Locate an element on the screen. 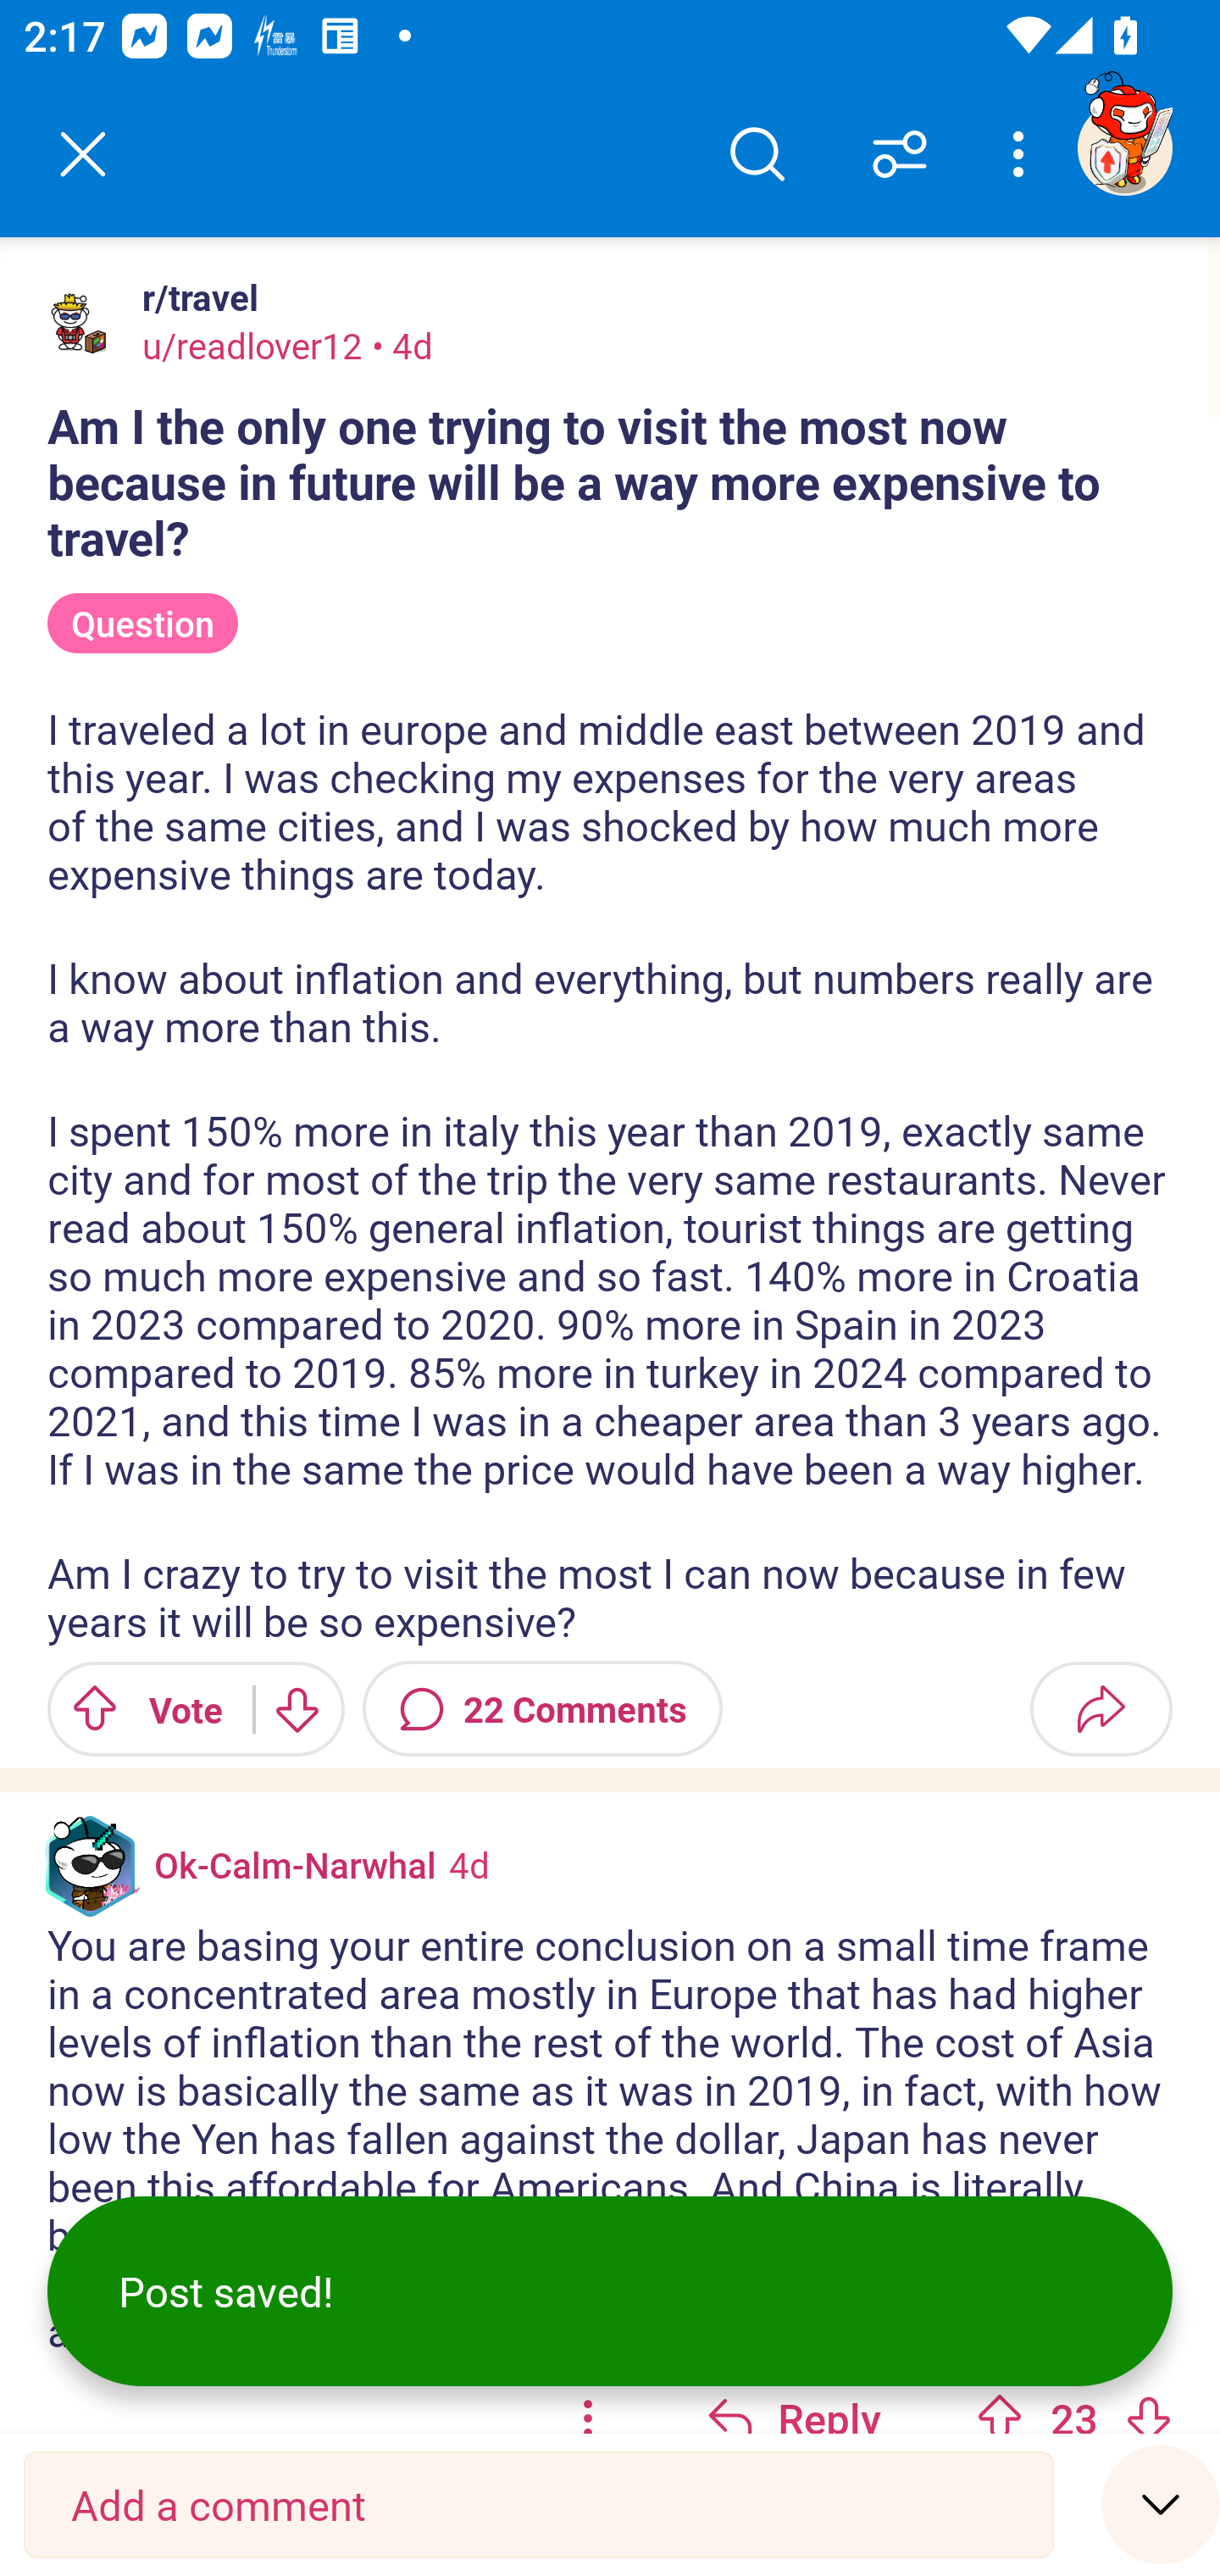 The image size is (1220, 2576). TestAppium002 account is located at coordinates (1124, 147).